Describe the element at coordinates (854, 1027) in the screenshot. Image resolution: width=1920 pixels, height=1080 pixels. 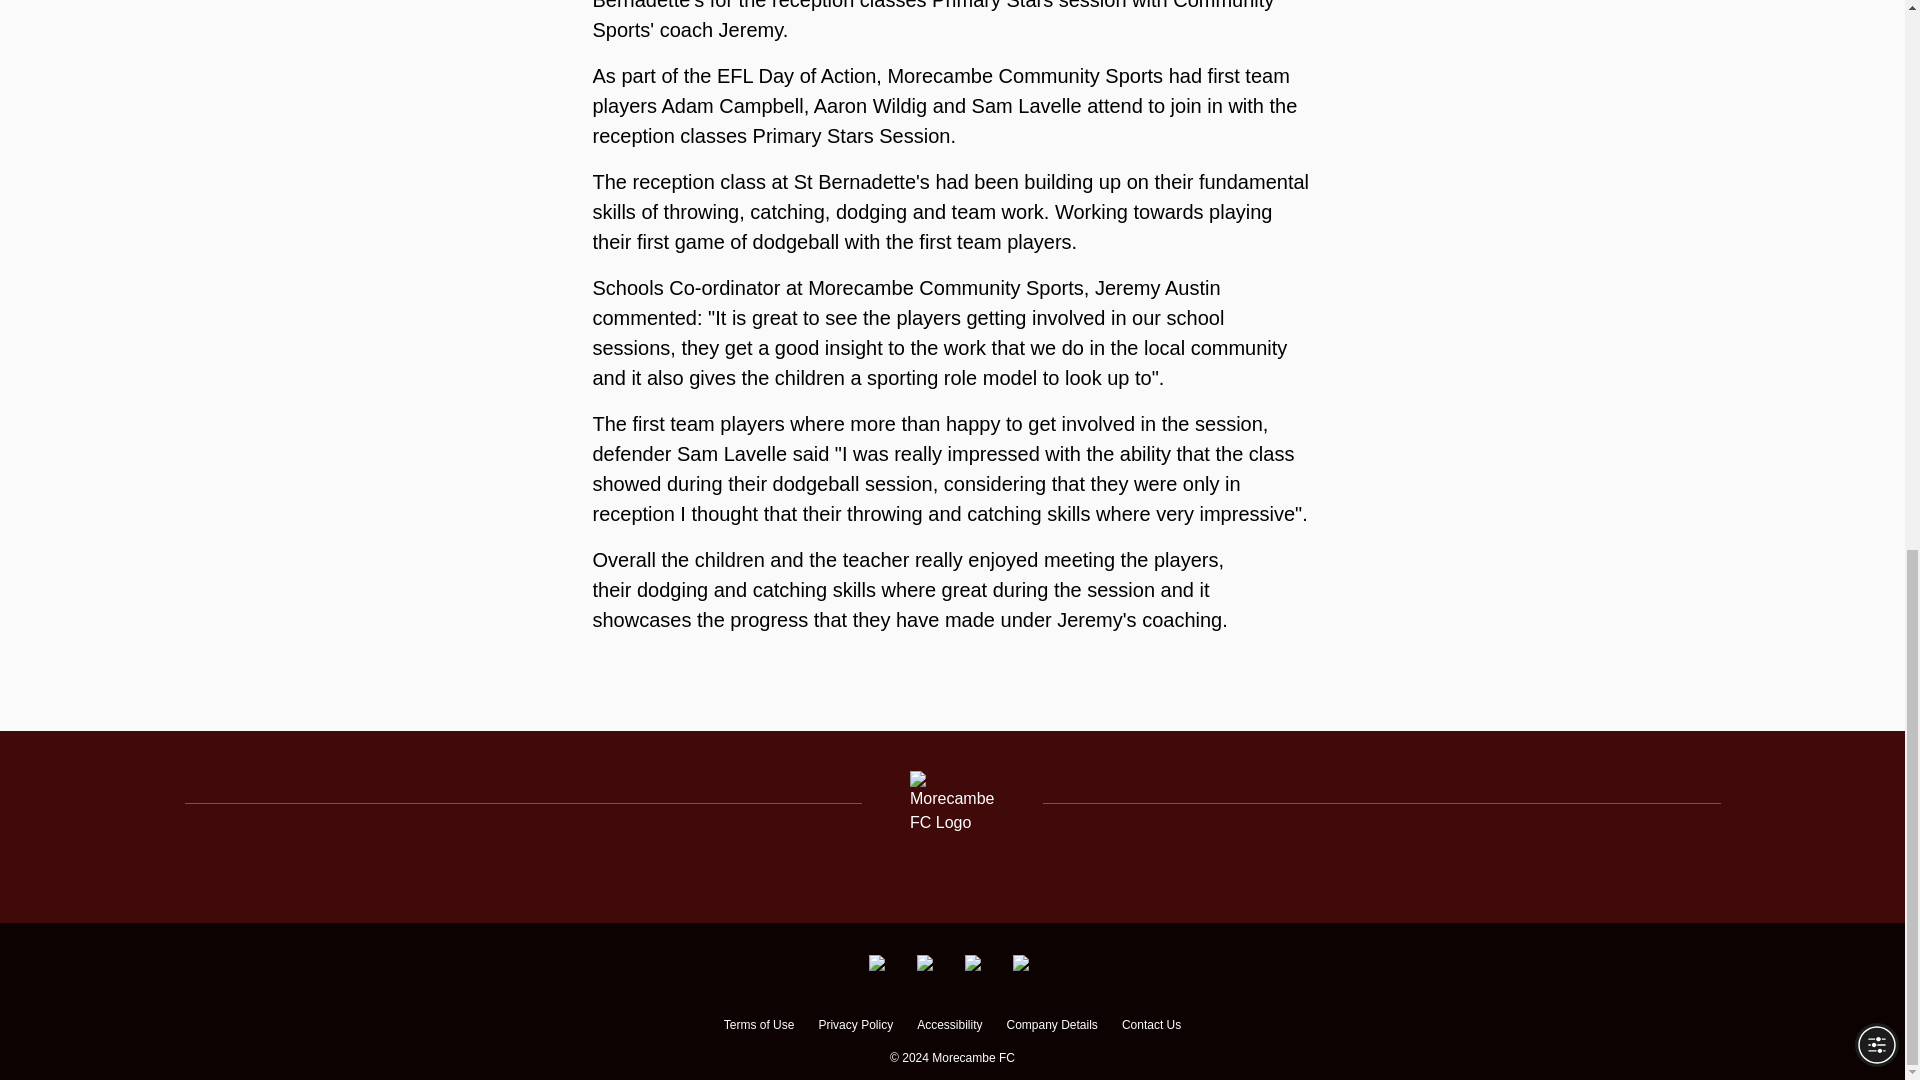
I see `Privacy Policy` at that location.